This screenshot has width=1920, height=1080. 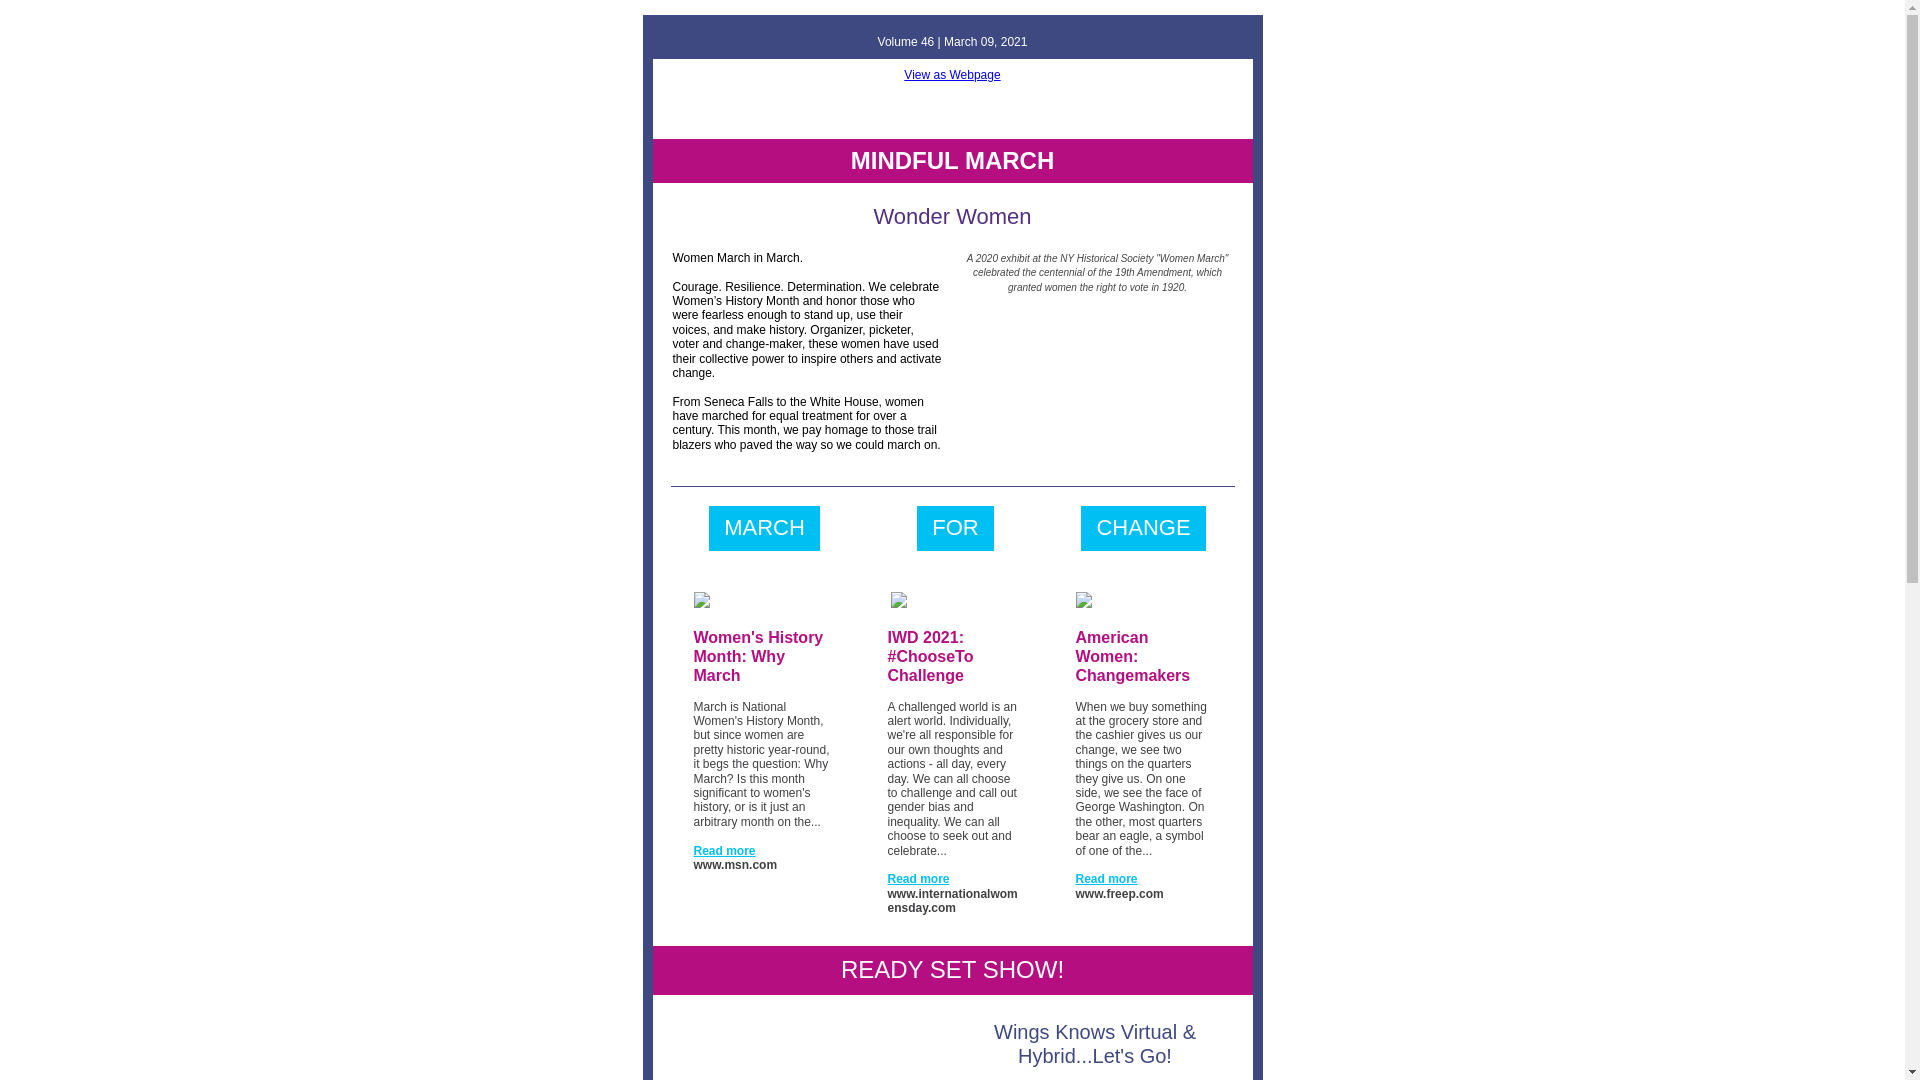 What do you see at coordinates (954, 528) in the screenshot?
I see `FOR` at bounding box center [954, 528].